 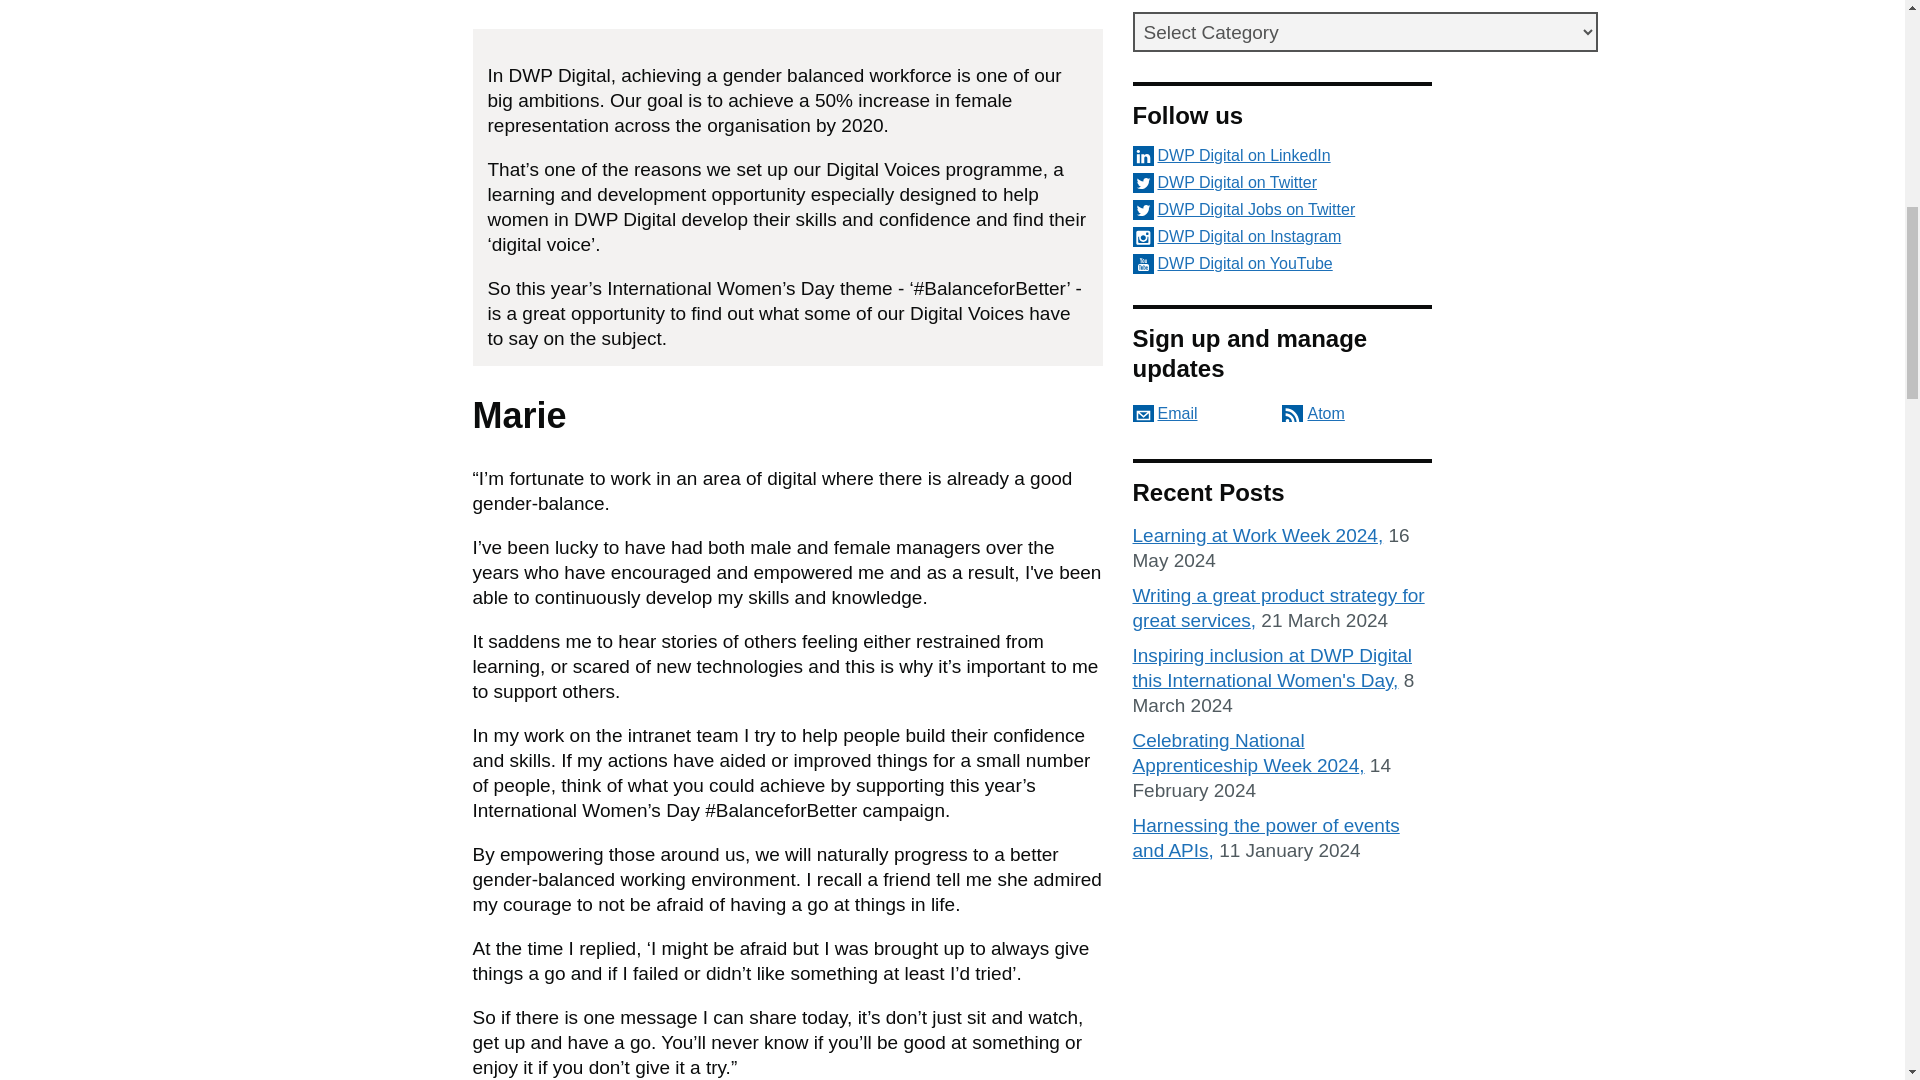 I want to click on Atom, so click(x=1313, y=414).